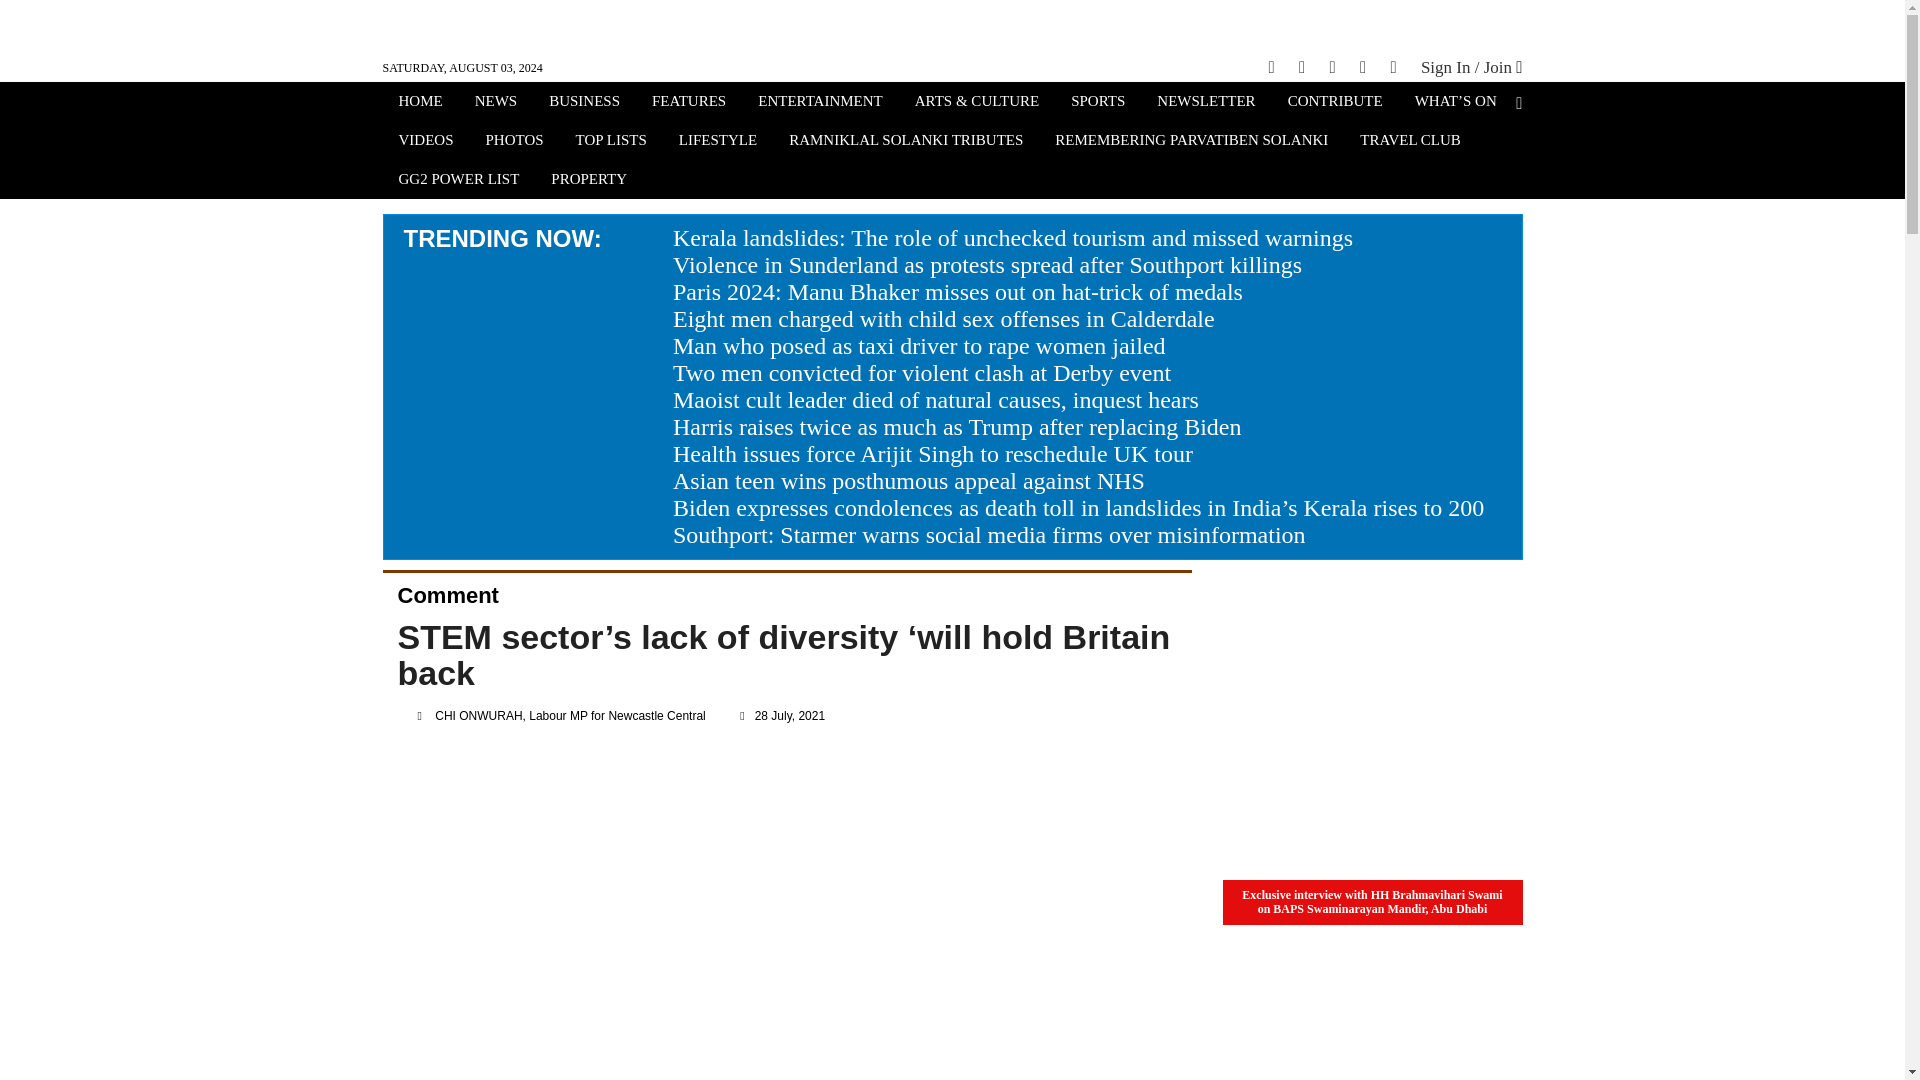  I want to click on PROPERTY, so click(589, 181).